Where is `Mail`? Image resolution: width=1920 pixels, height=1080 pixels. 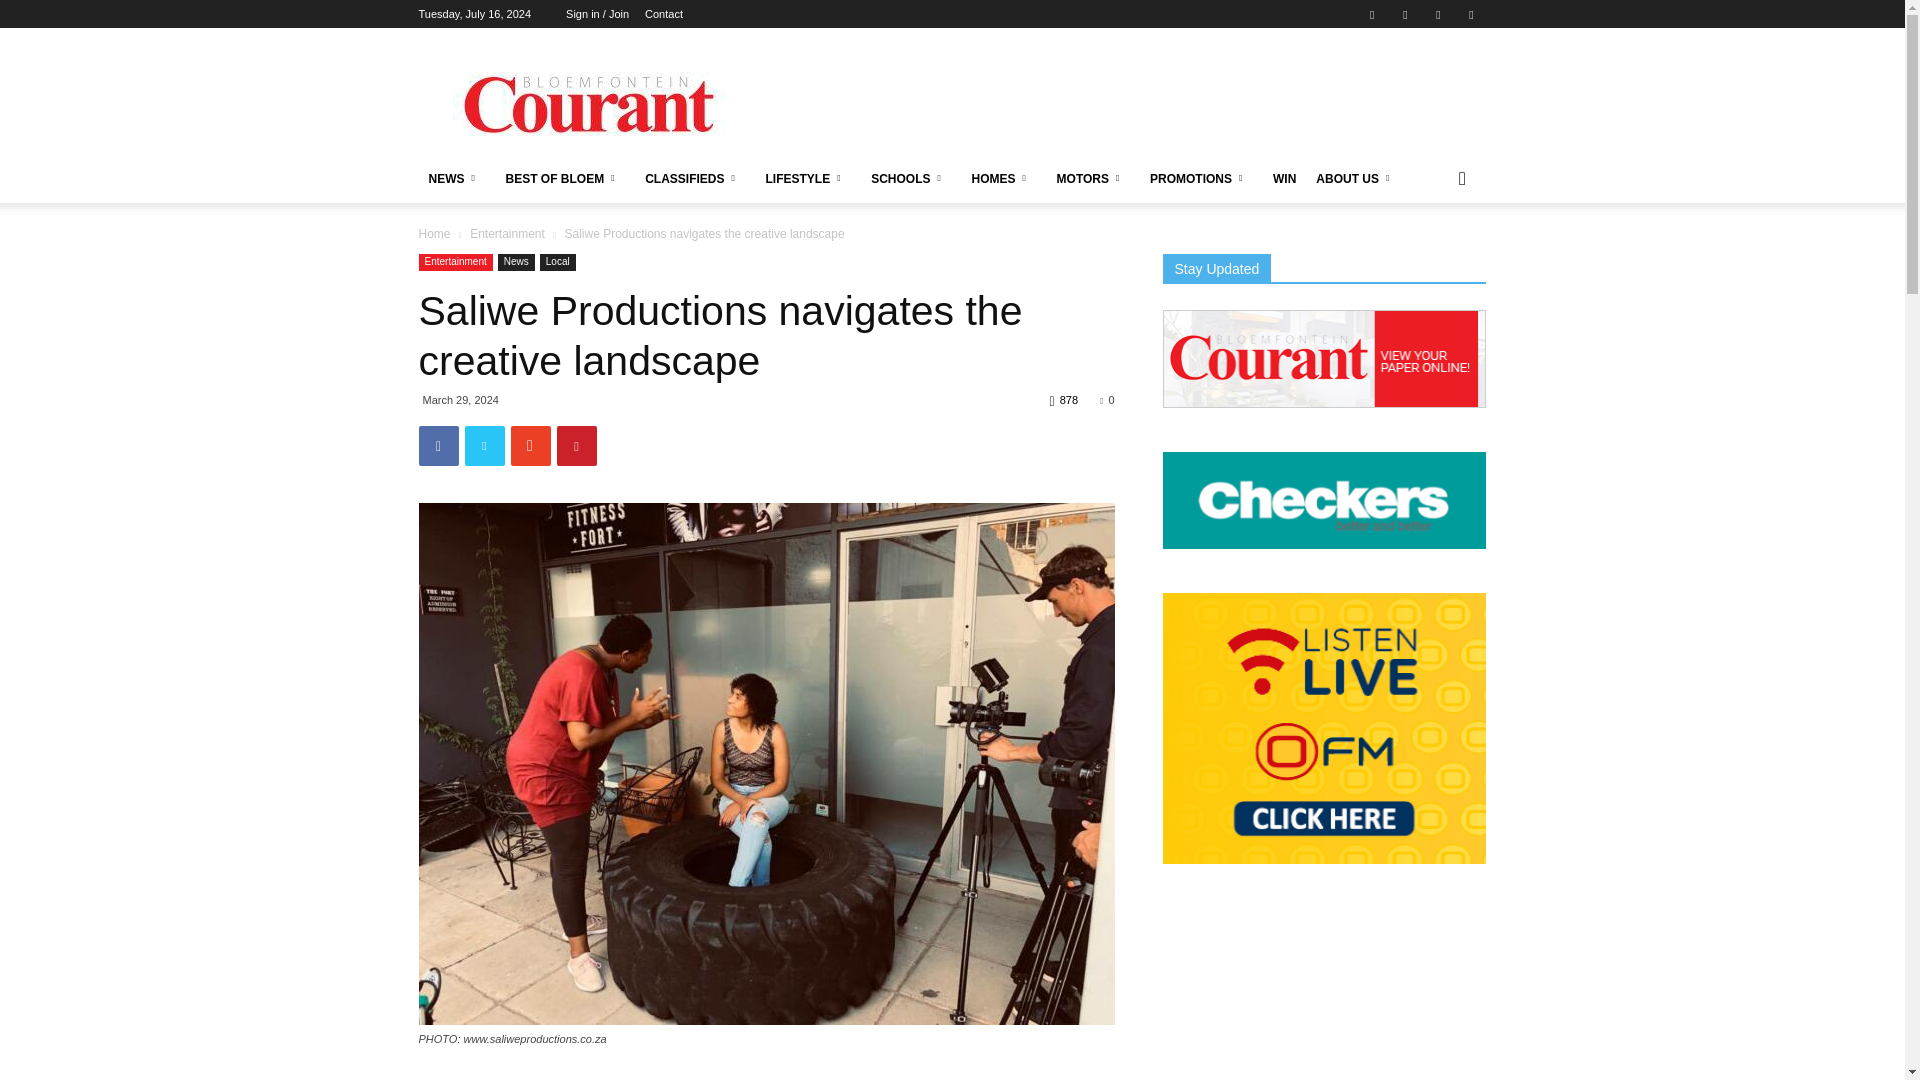
Mail is located at coordinates (1405, 14).